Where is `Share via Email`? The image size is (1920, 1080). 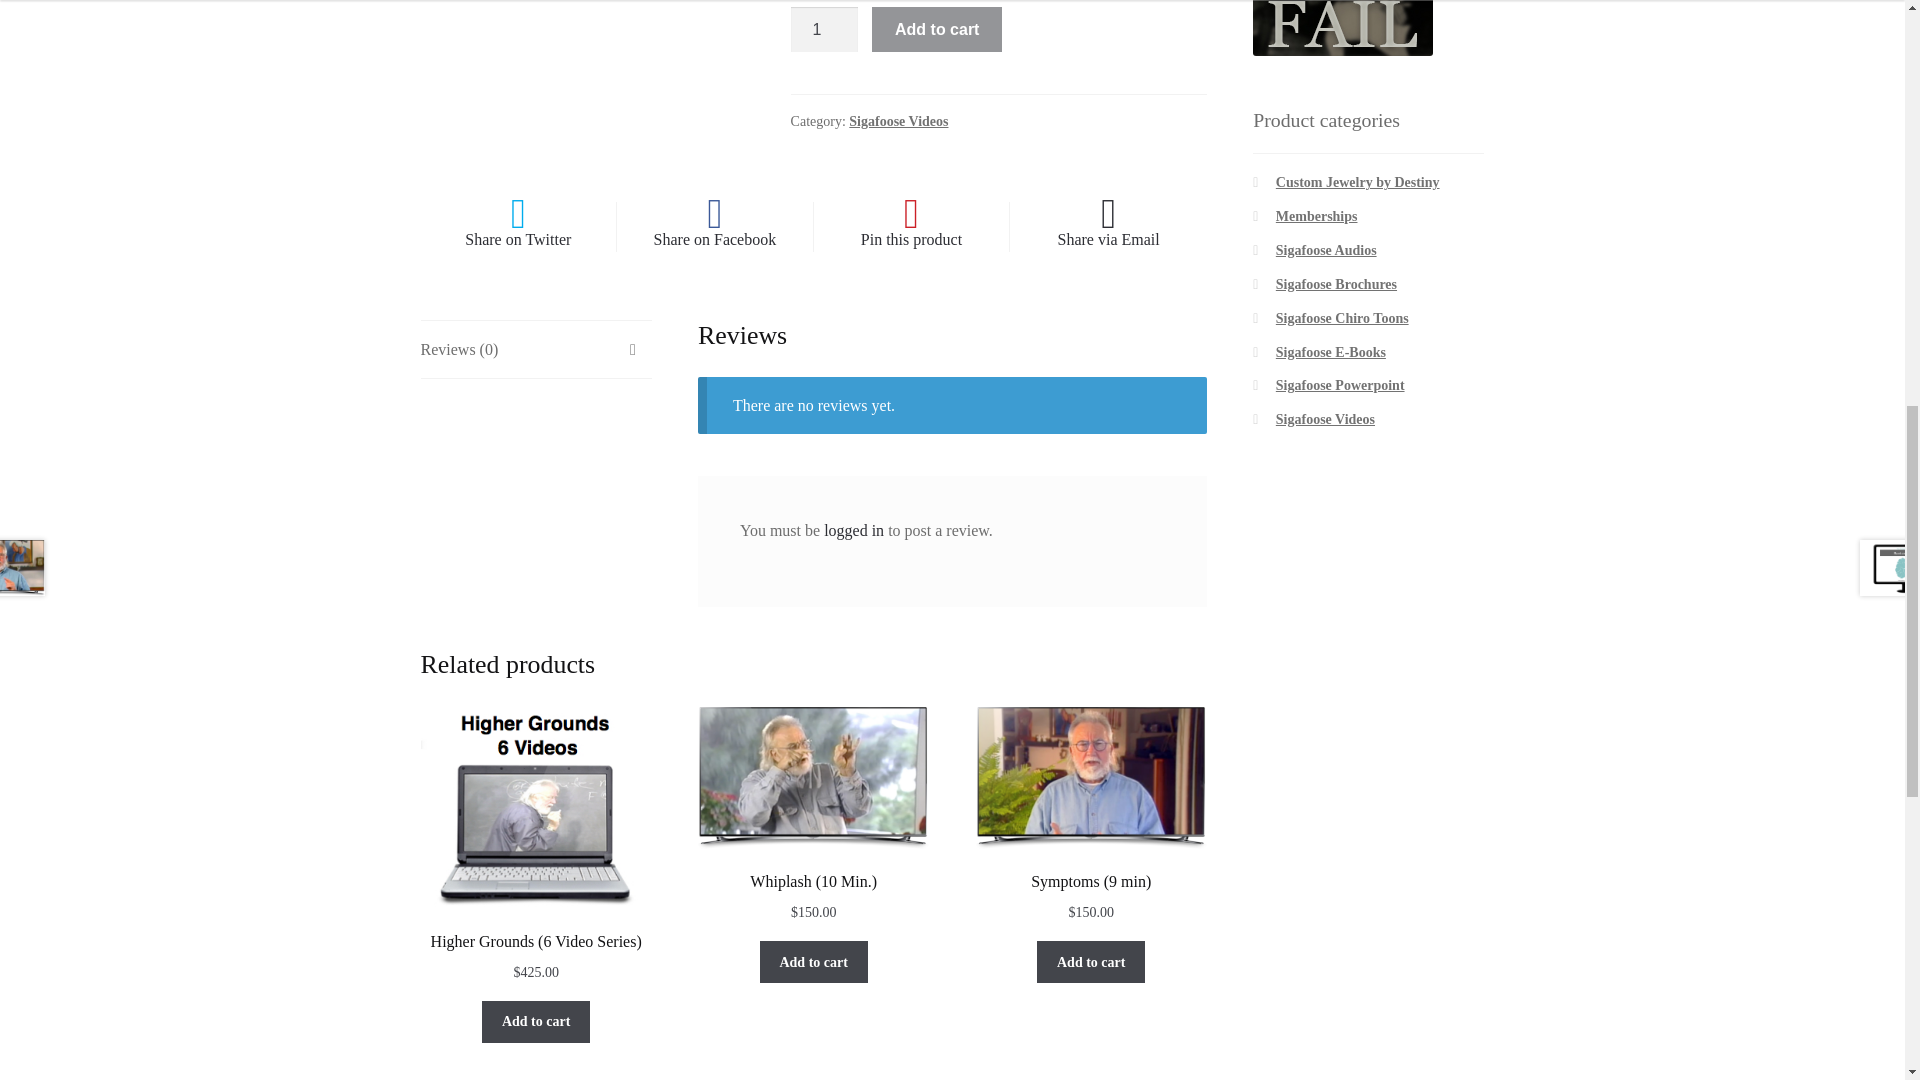
Share via Email is located at coordinates (1108, 226).